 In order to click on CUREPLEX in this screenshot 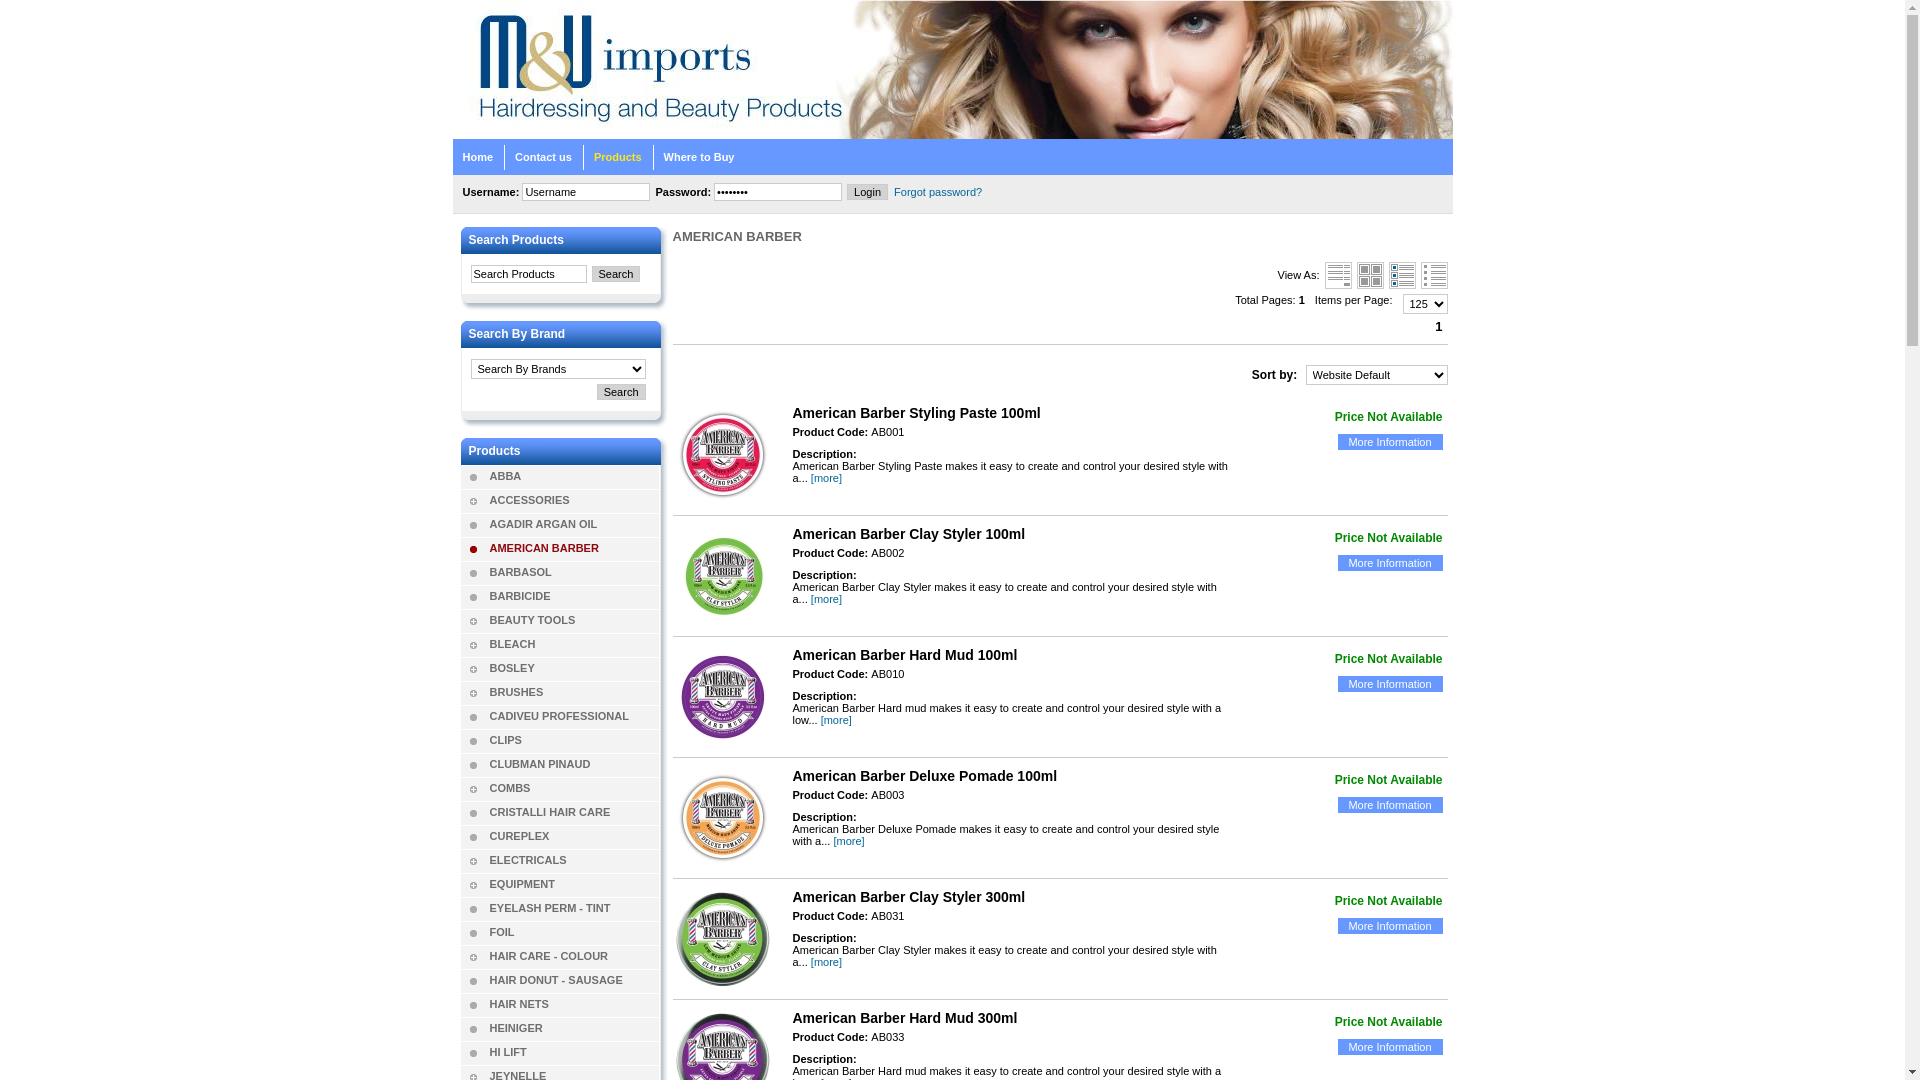, I will do `click(574, 836)`.